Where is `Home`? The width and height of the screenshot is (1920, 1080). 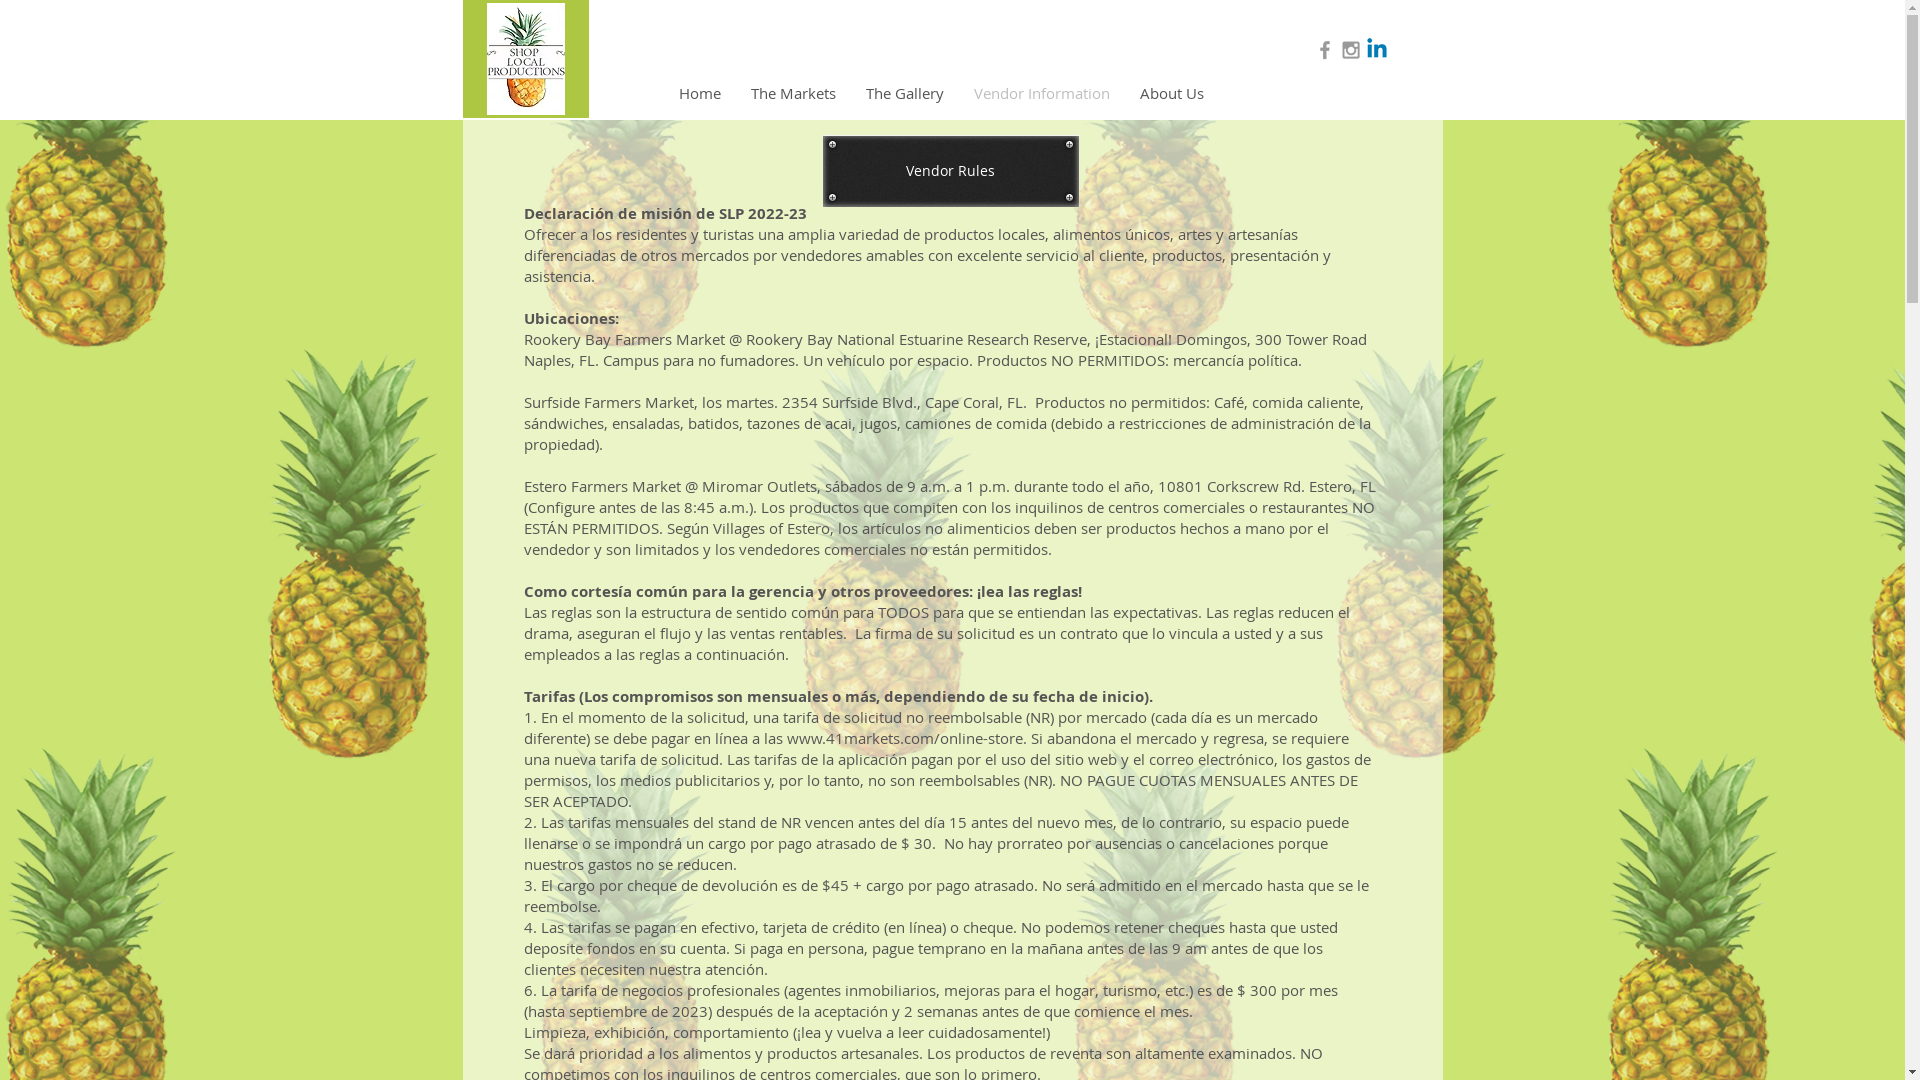
Home is located at coordinates (700, 92).